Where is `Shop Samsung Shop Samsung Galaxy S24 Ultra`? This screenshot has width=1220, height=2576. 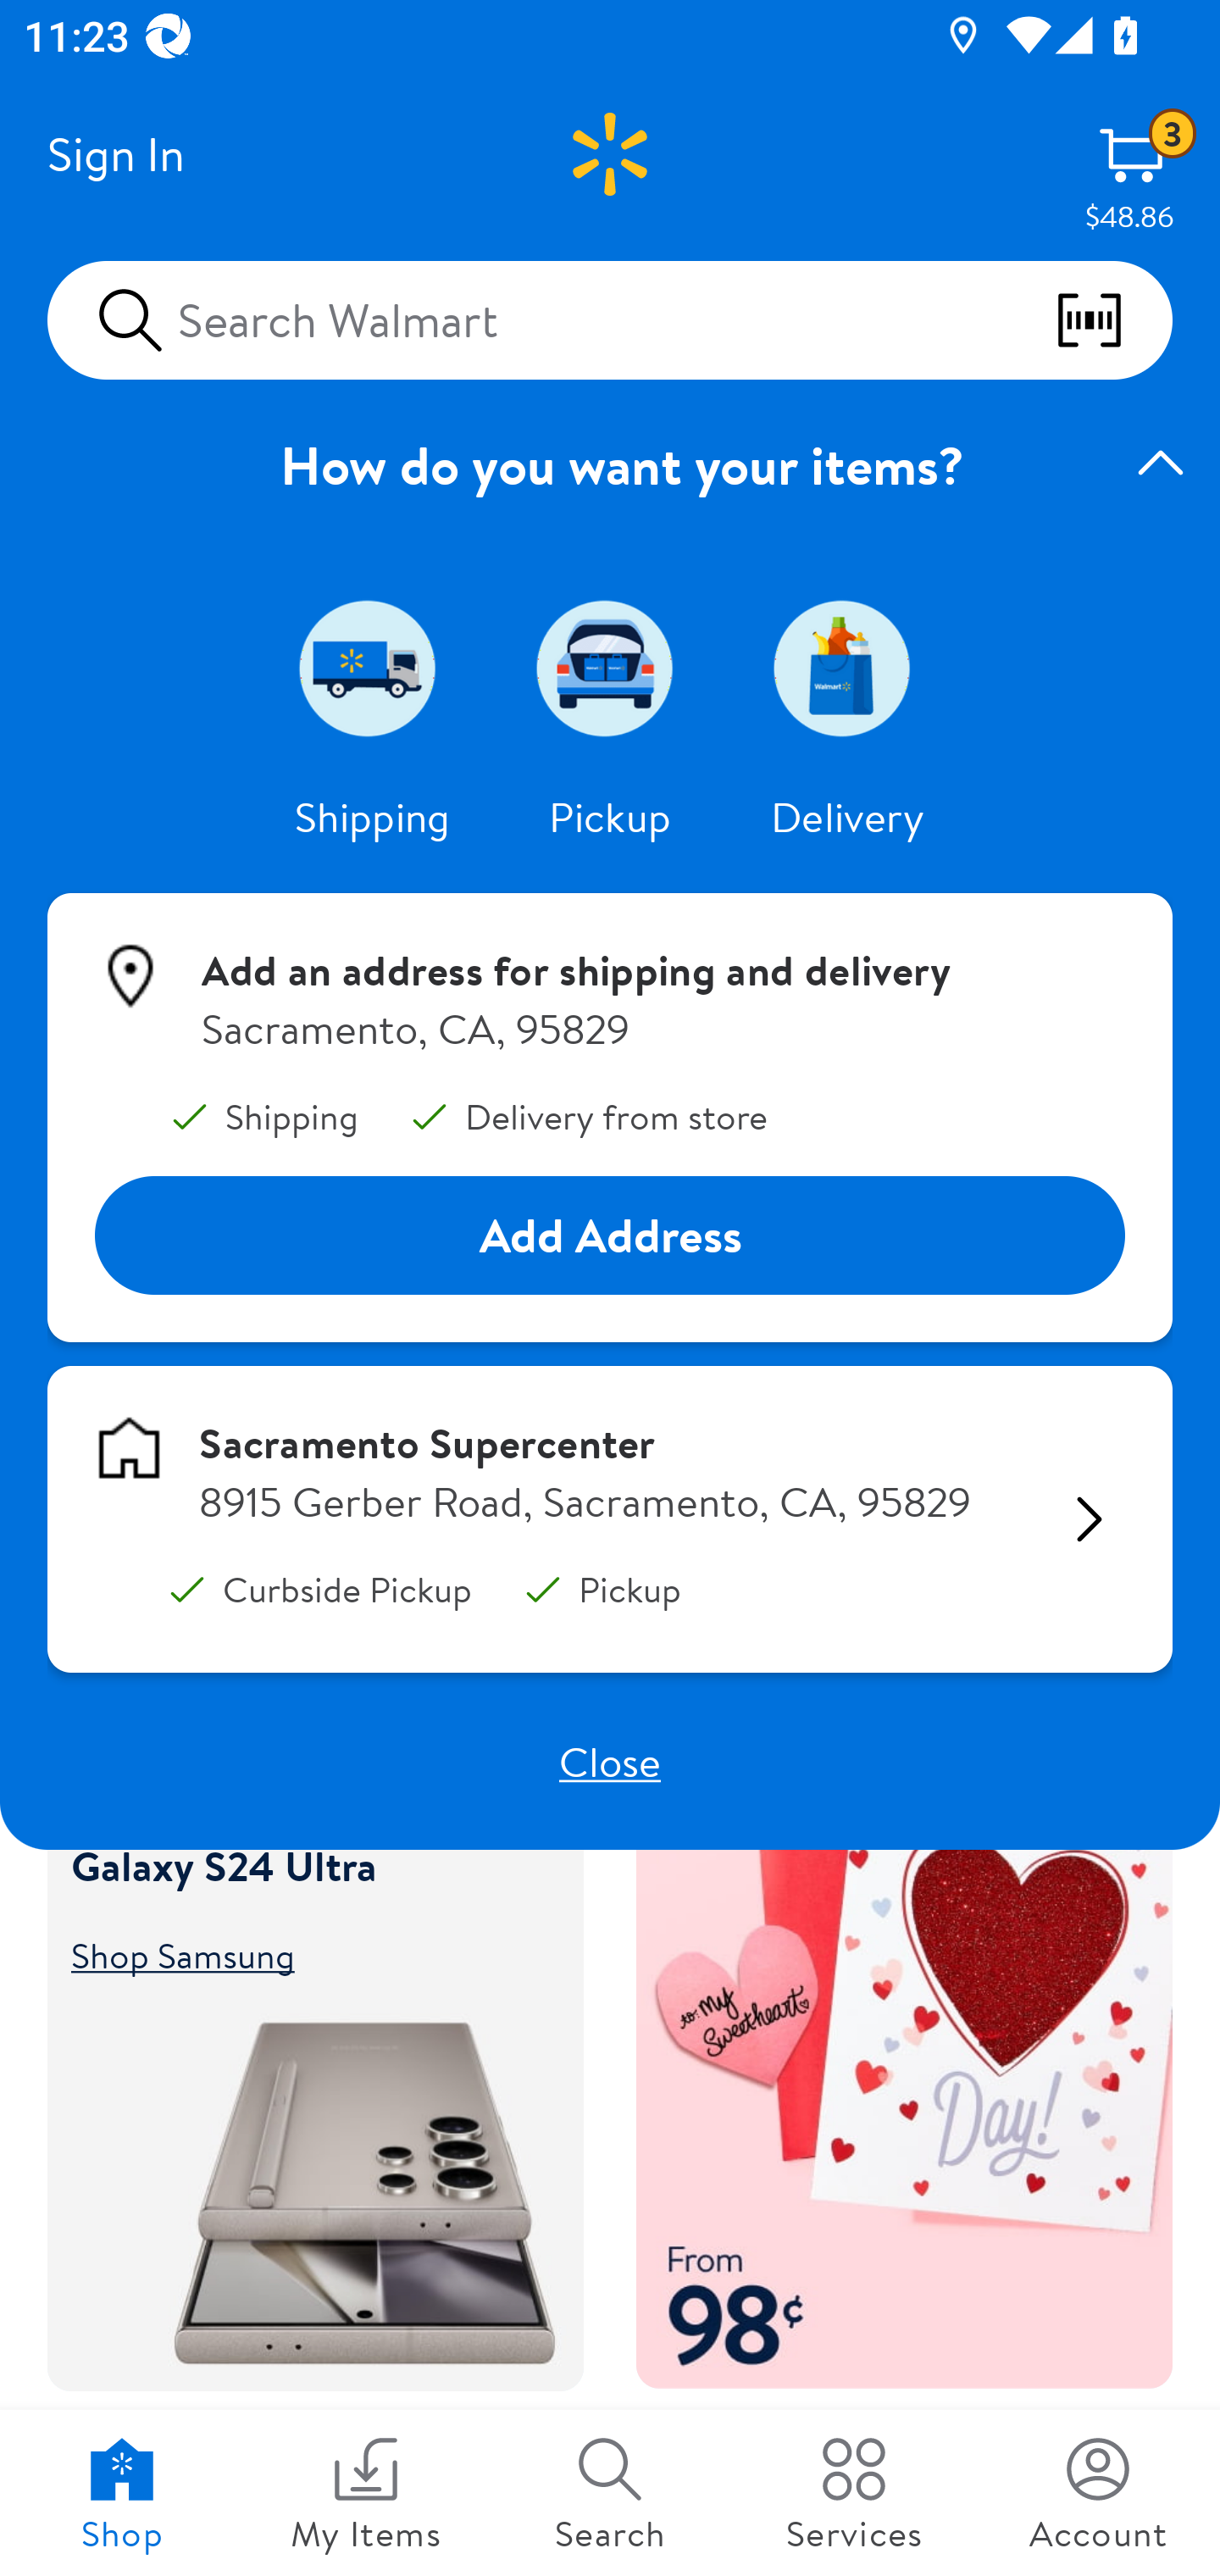
Shop Samsung Shop Samsung Galaxy S24 Ultra is located at coordinates (300, 1954).